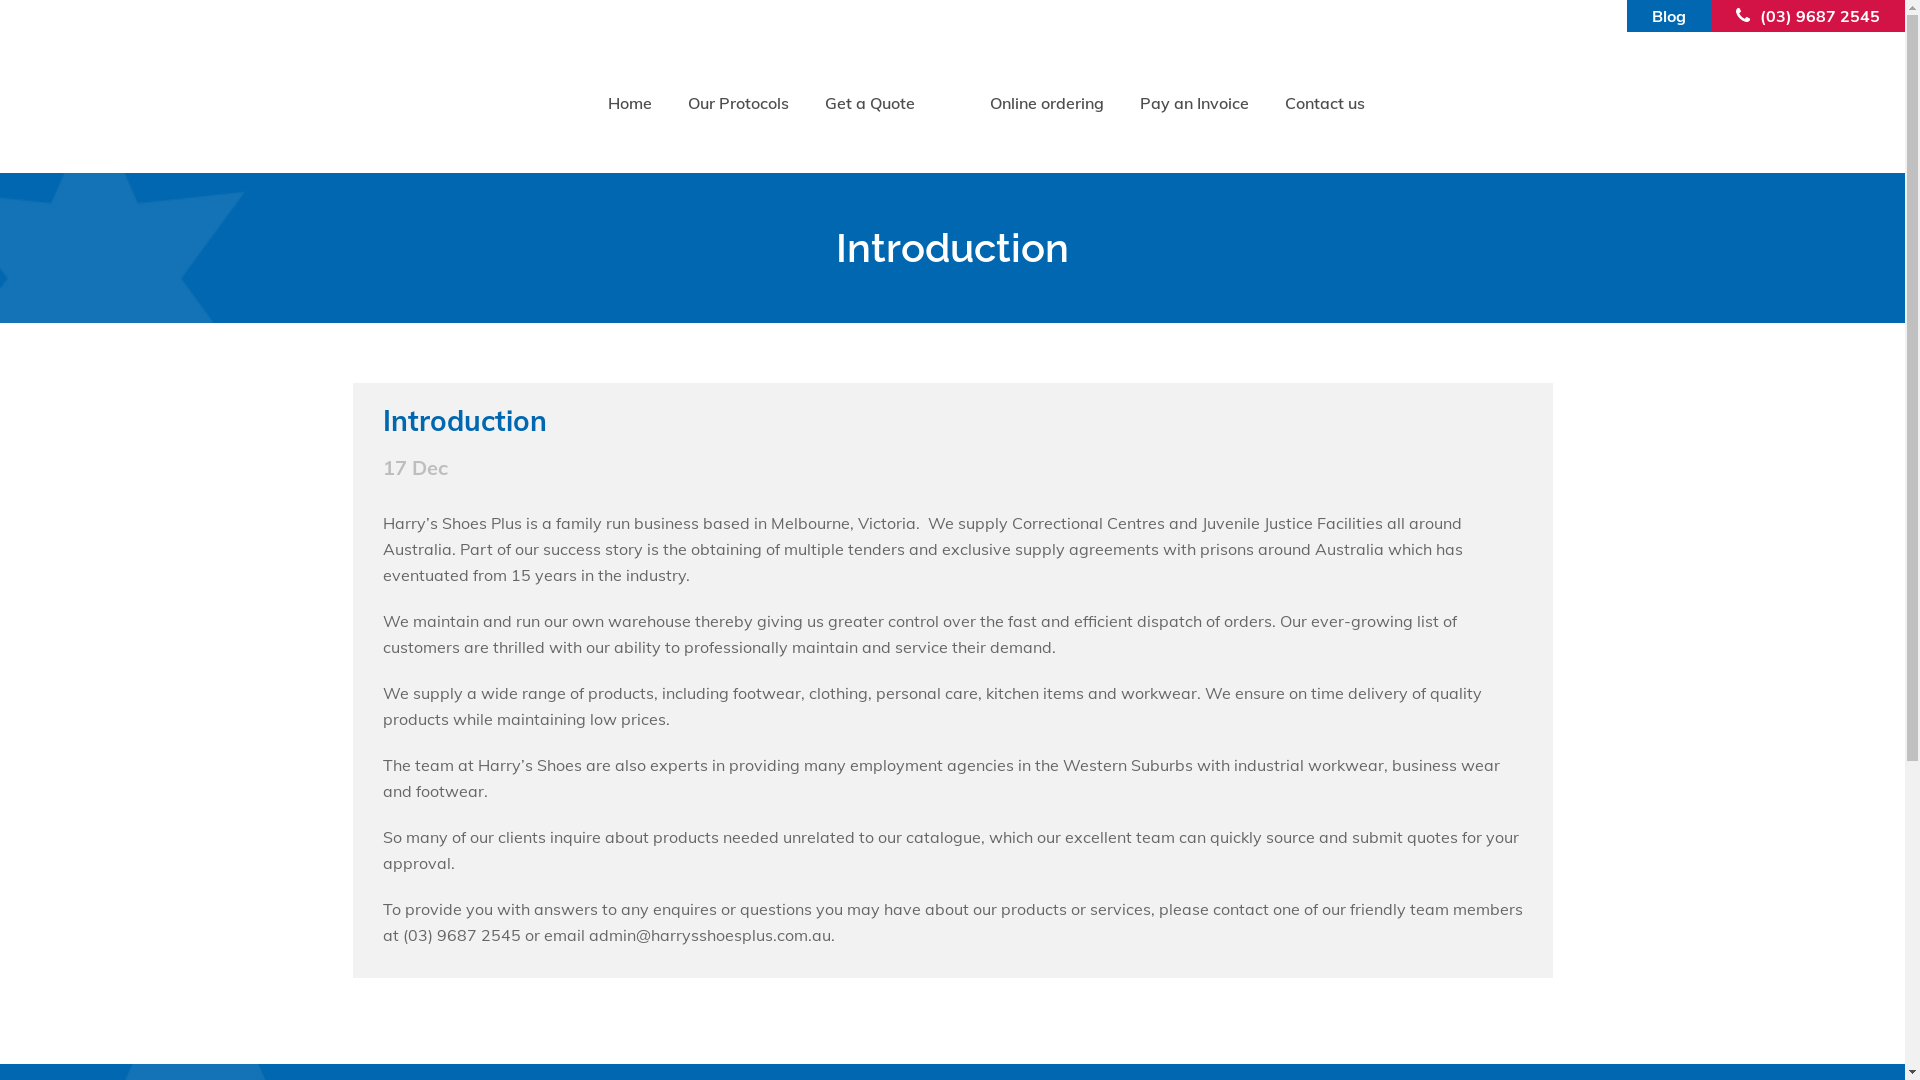  What do you see at coordinates (1194, 103) in the screenshot?
I see `Pay an Invoice` at bounding box center [1194, 103].